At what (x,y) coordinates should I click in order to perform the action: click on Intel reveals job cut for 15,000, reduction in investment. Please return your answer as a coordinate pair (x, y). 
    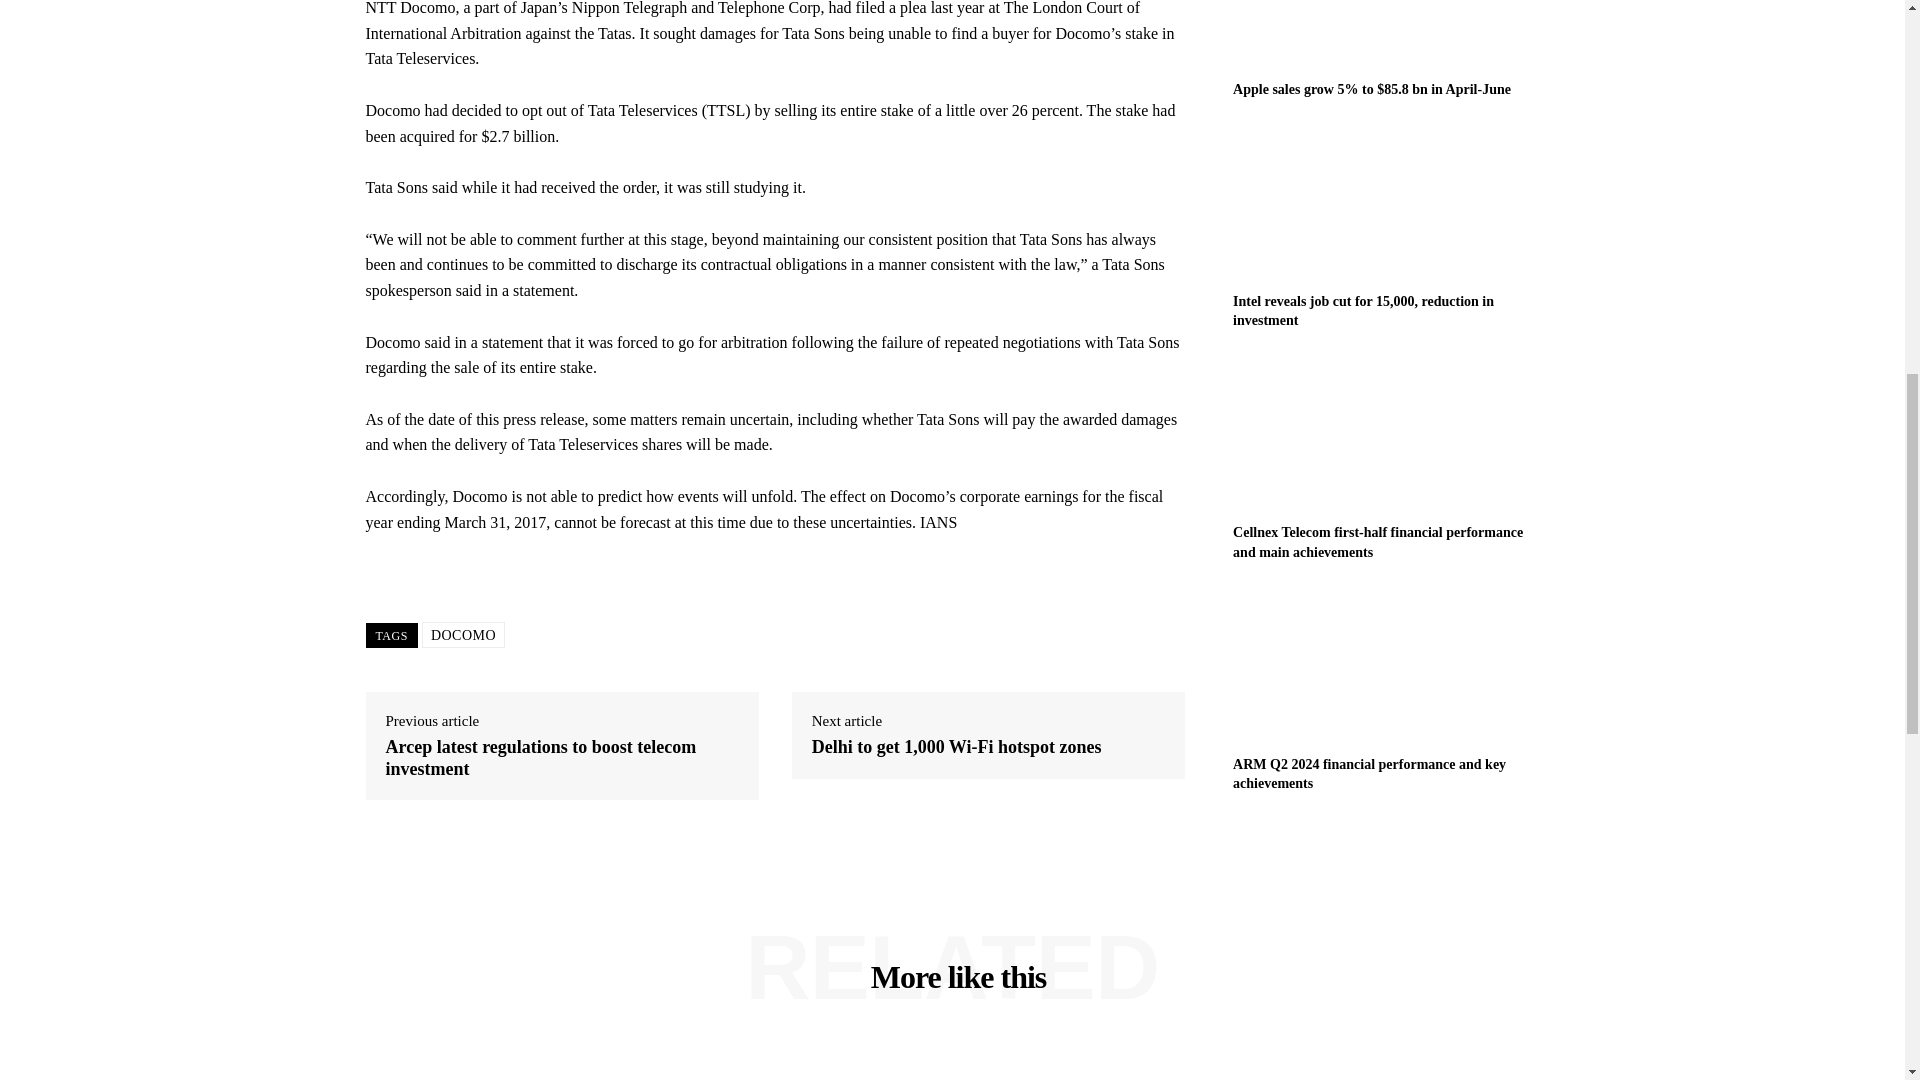
    Looking at the image, I should click on (1386, 202).